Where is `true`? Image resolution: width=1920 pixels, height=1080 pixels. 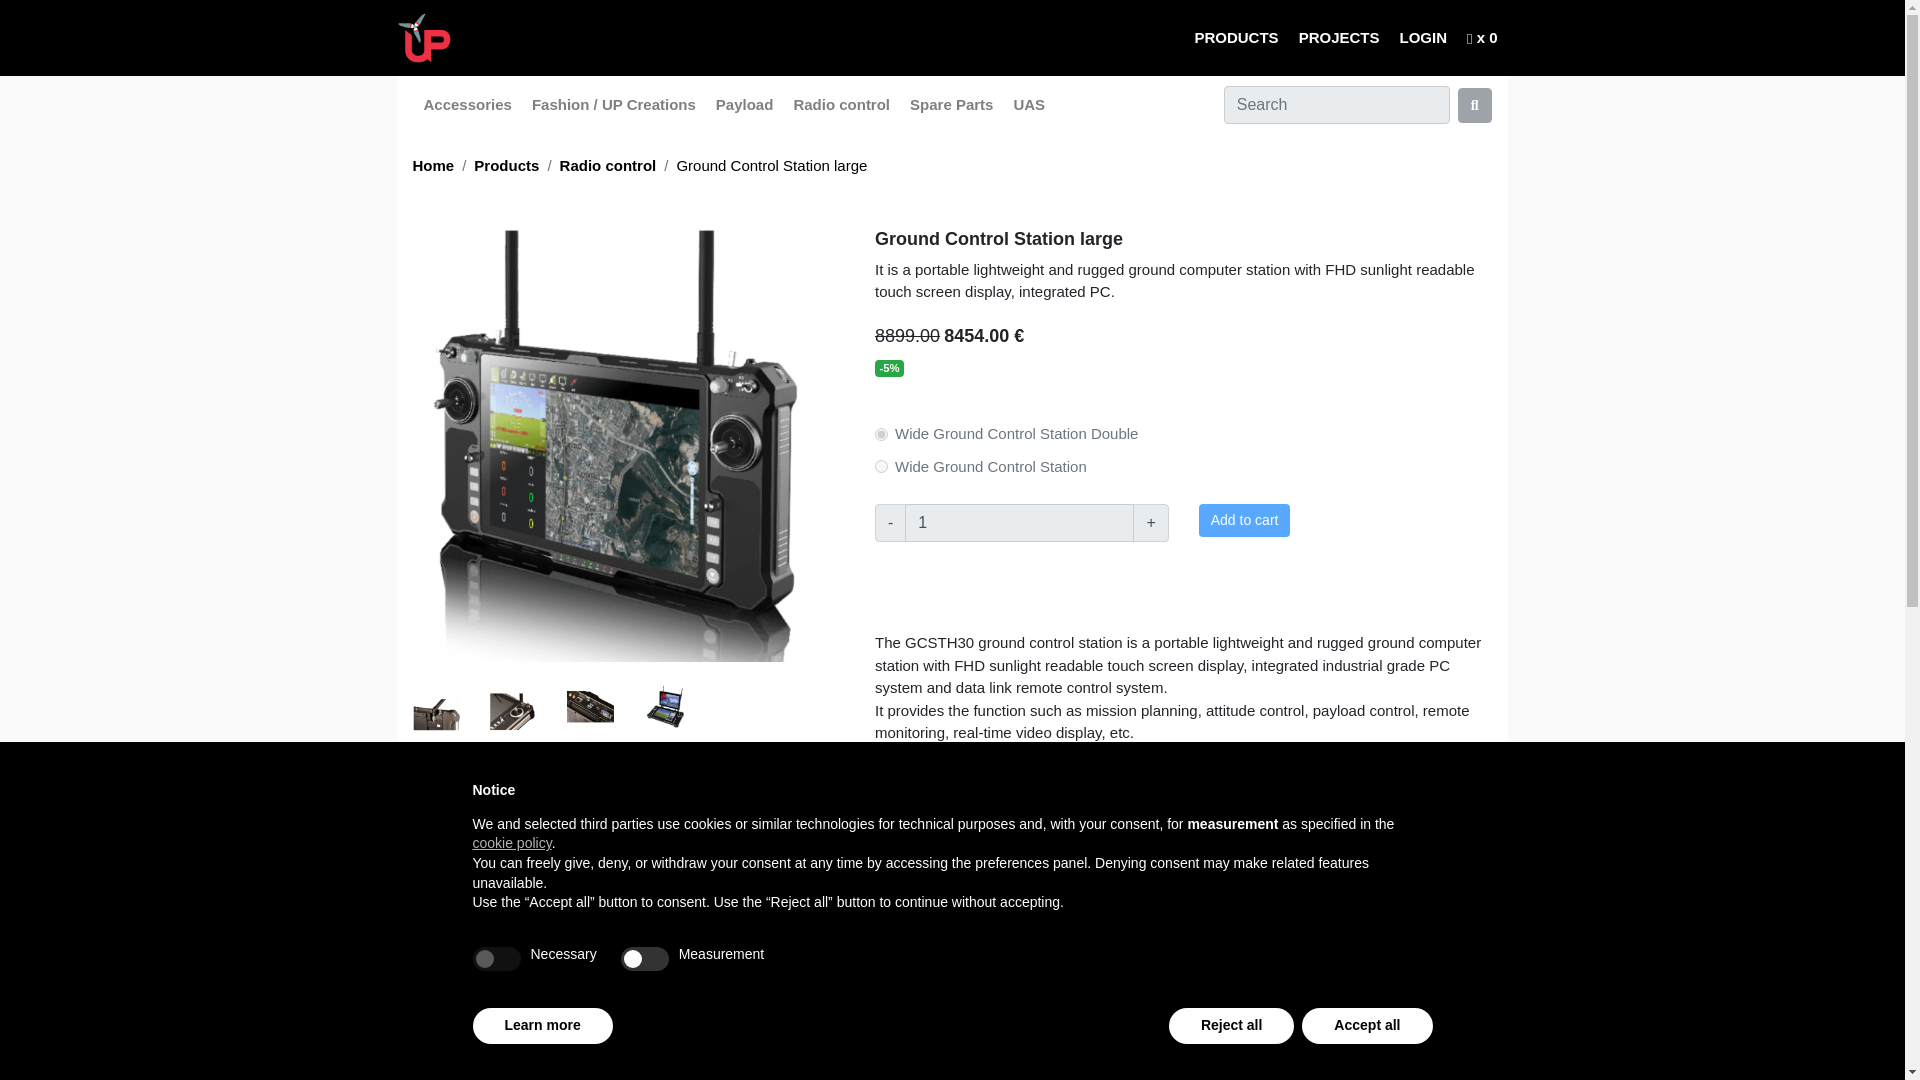
true is located at coordinates (496, 958).